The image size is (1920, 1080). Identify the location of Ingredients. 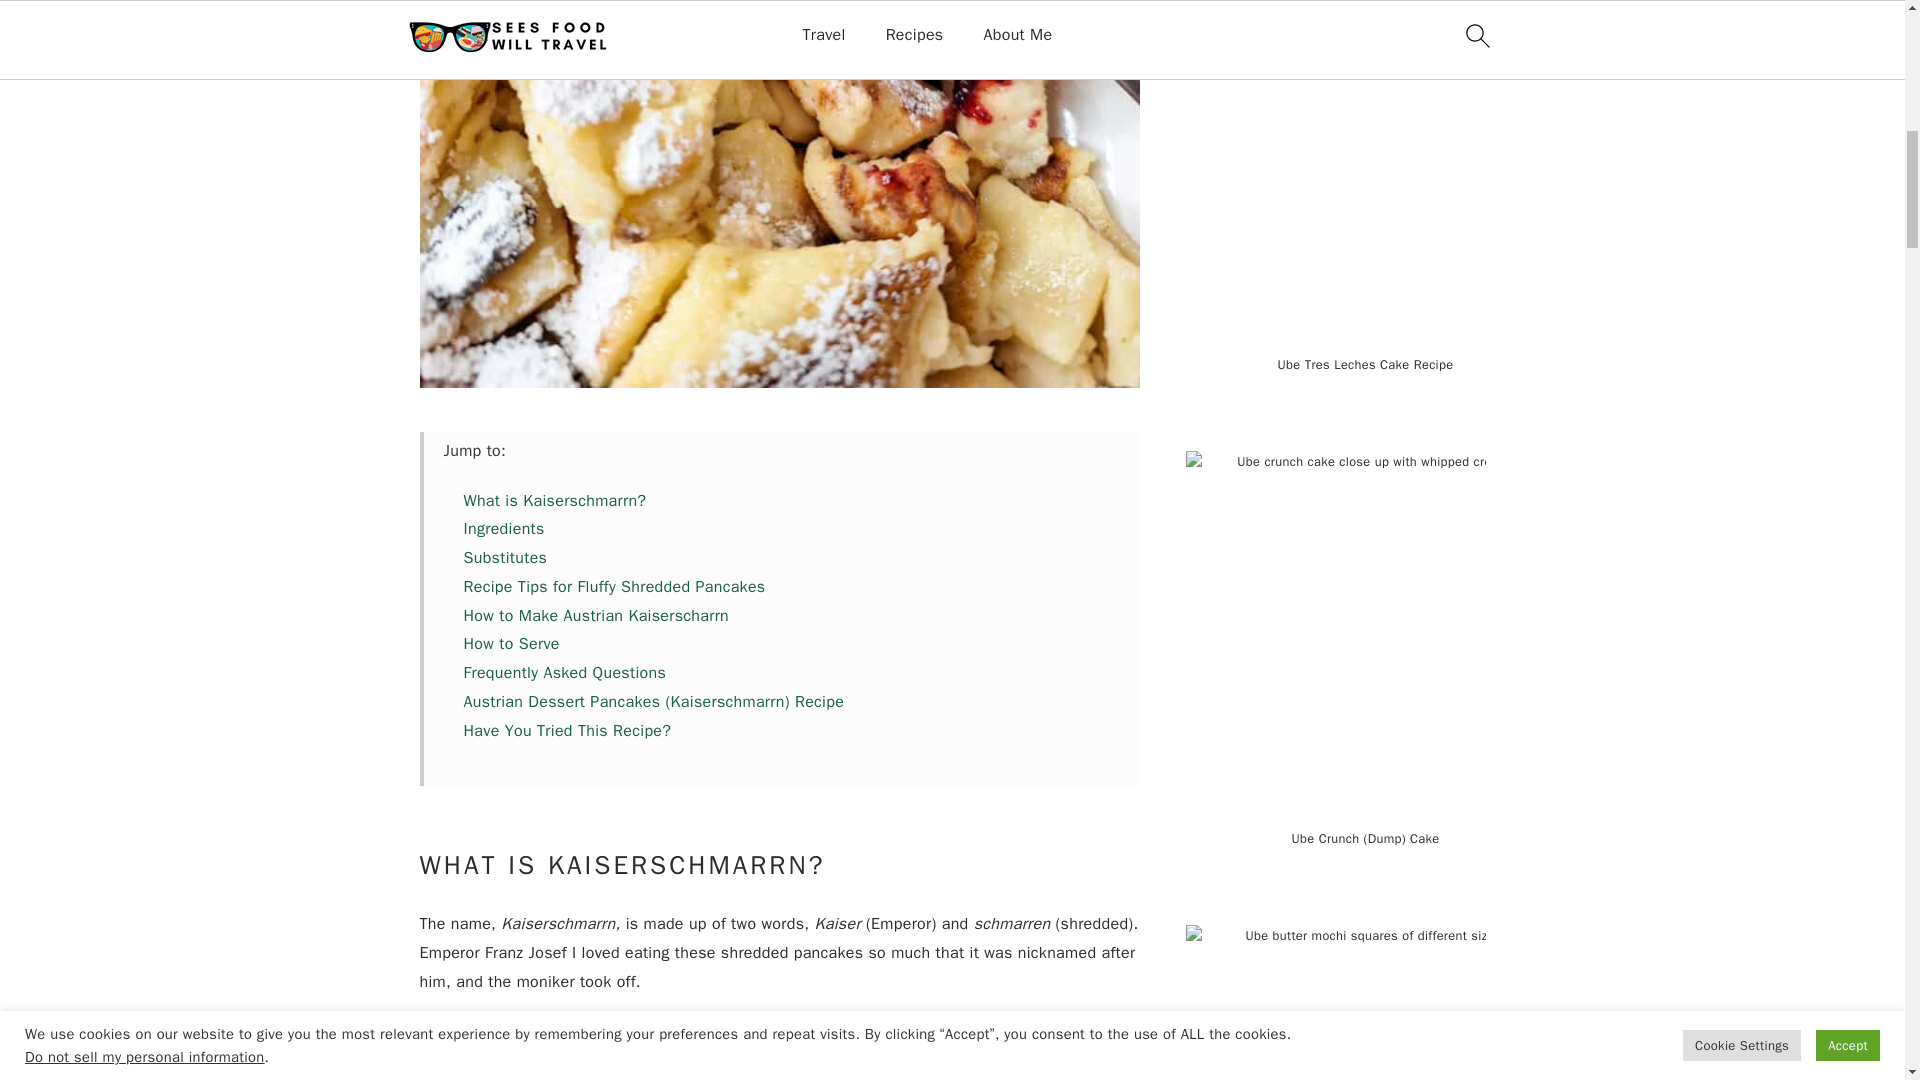
(504, 528).